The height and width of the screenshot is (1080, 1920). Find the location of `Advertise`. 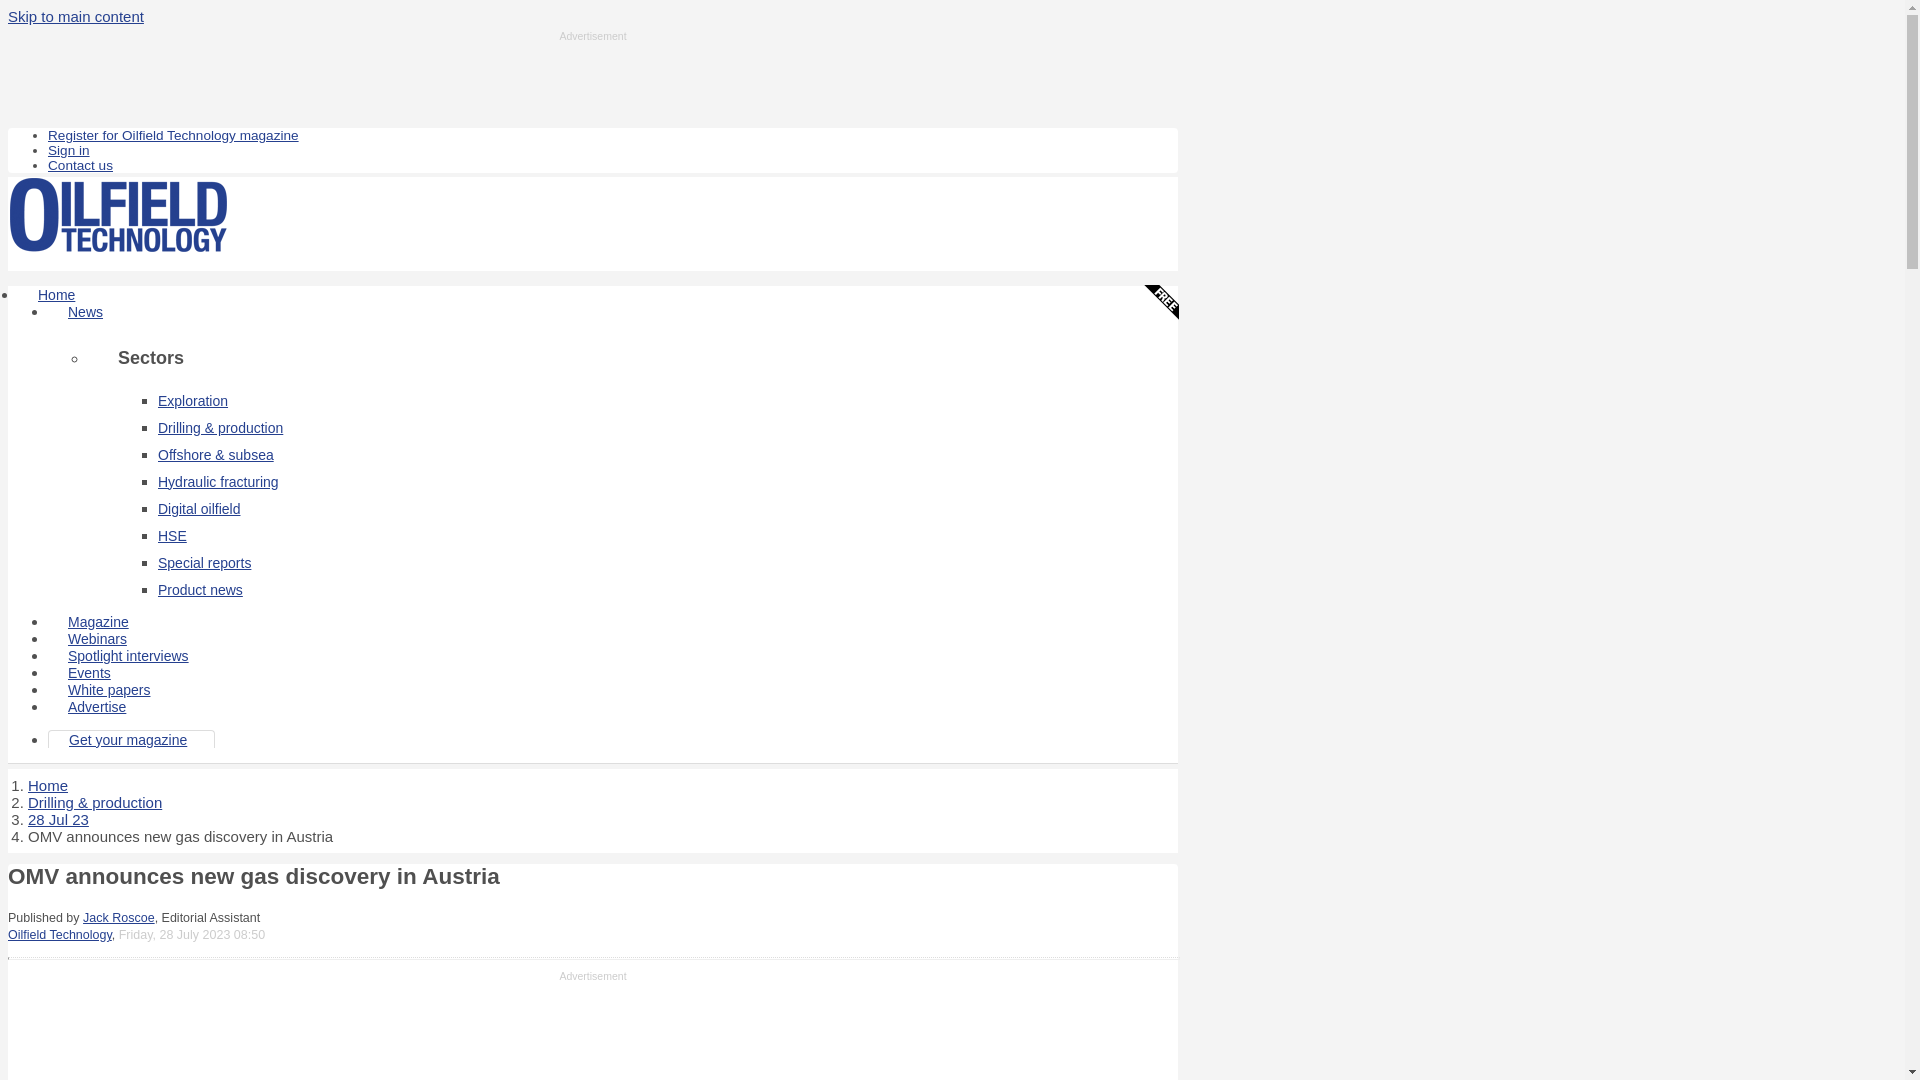

Advertise is located at coordinates (96, 706).